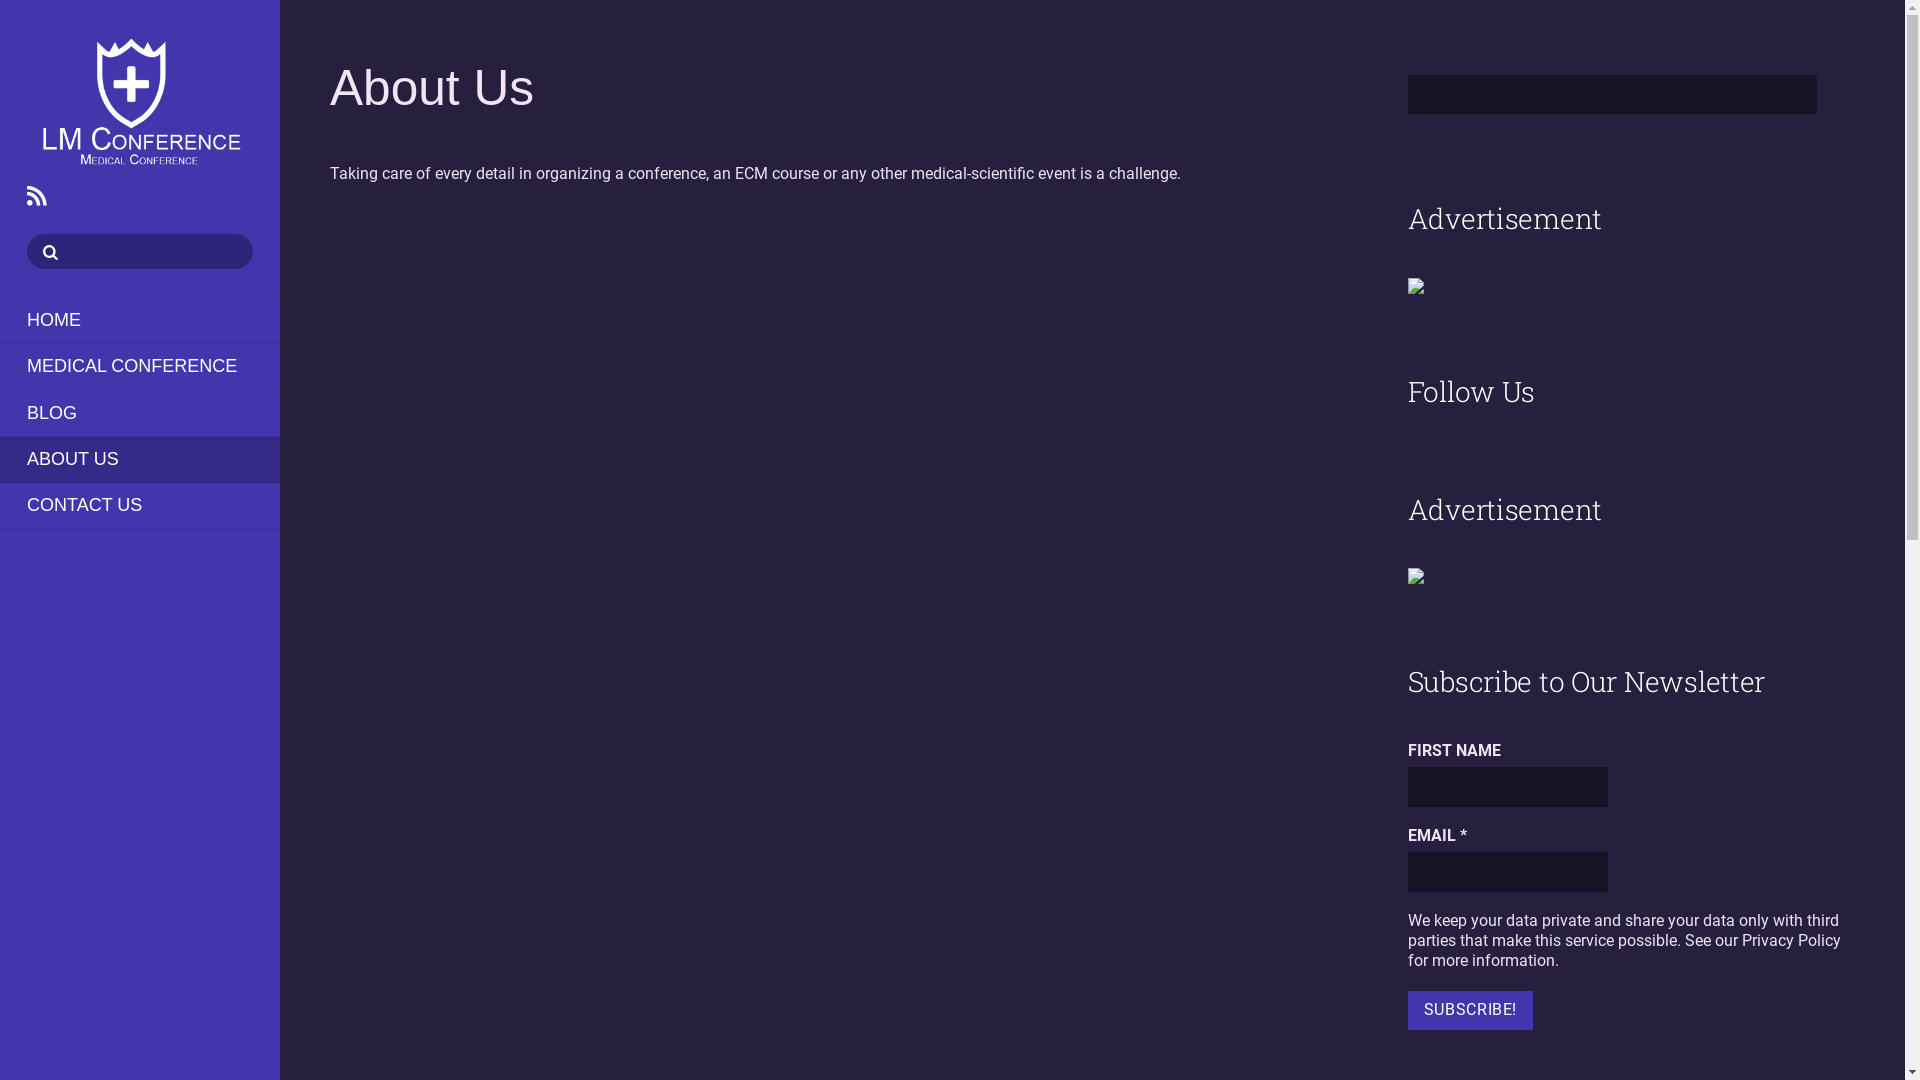 The height and width of the screenshot is (1080, 1920). What do you see at coordinates (140, 506) in the screenshot?
I see `CONTACT US` at bounding box center [140, 506].